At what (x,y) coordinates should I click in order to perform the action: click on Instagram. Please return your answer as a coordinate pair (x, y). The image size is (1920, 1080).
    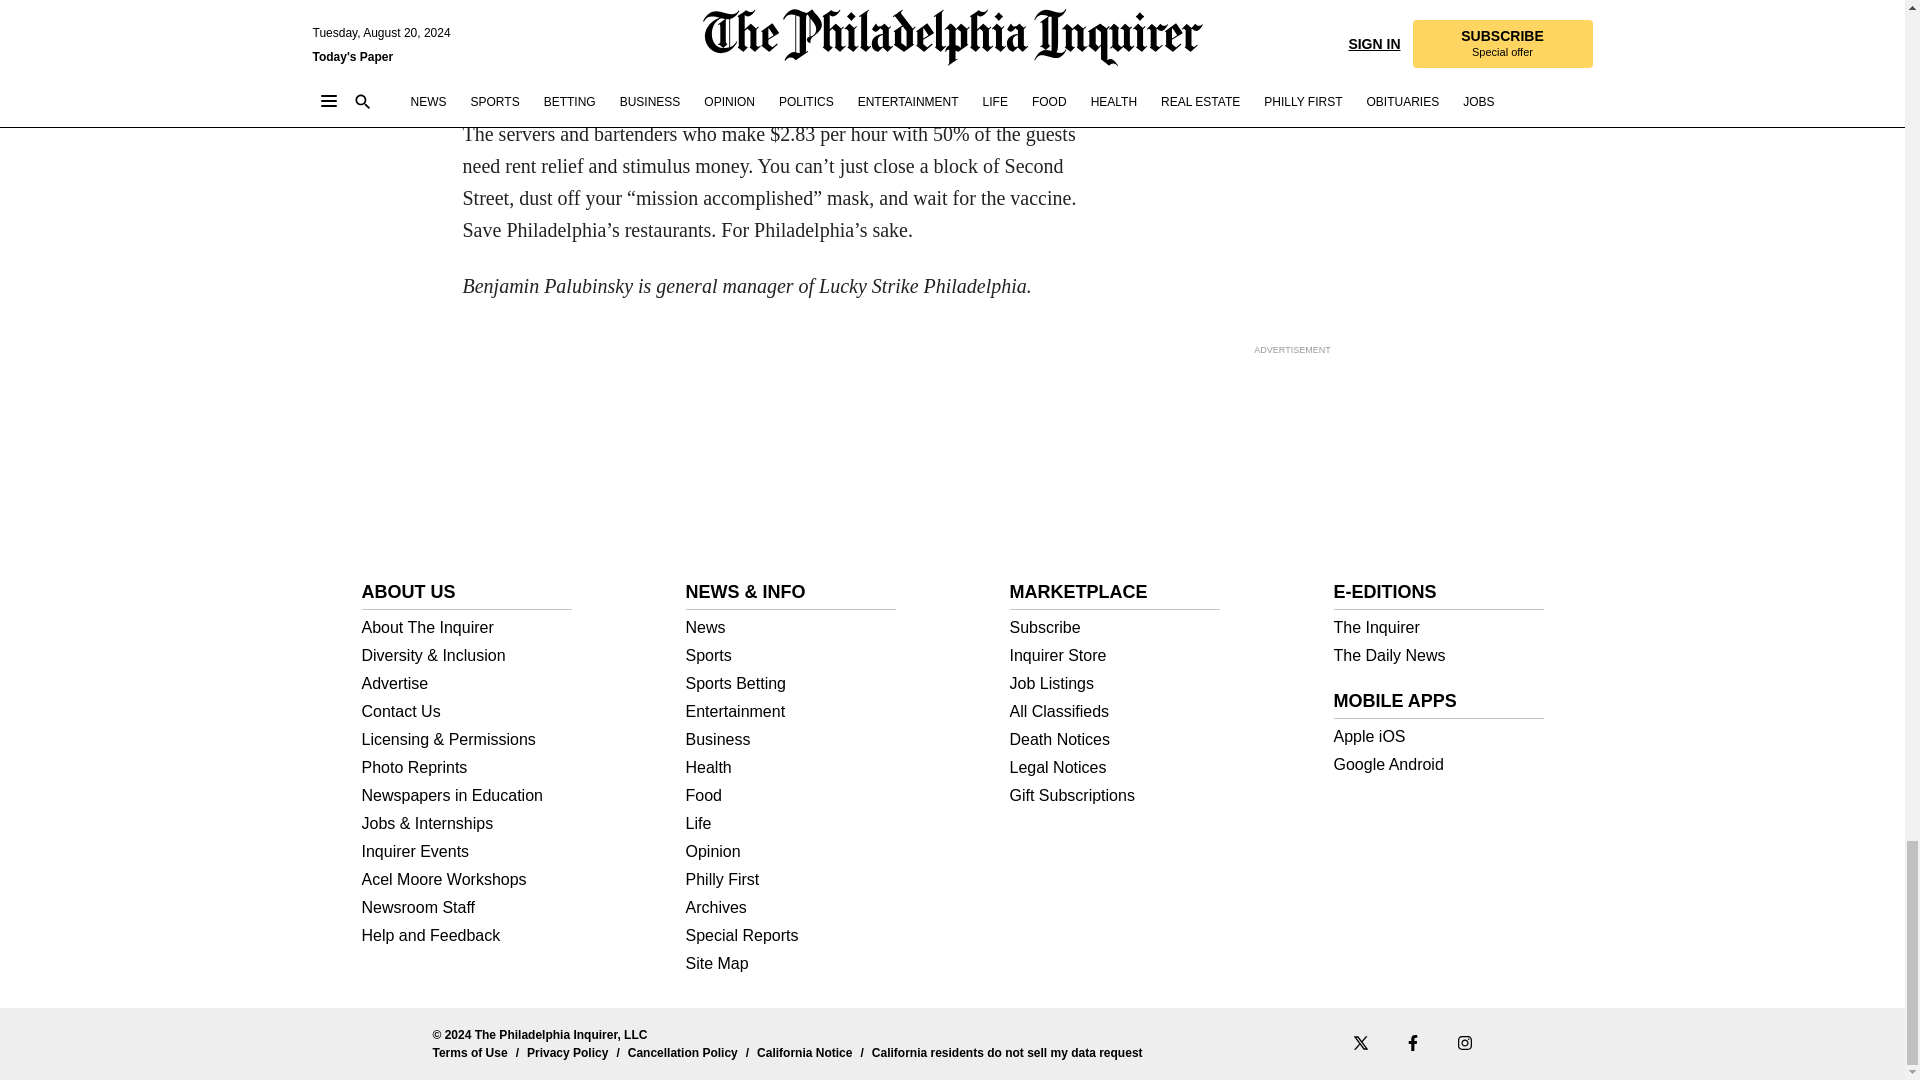
    Looking at the image, I should click on (1464, 1042).